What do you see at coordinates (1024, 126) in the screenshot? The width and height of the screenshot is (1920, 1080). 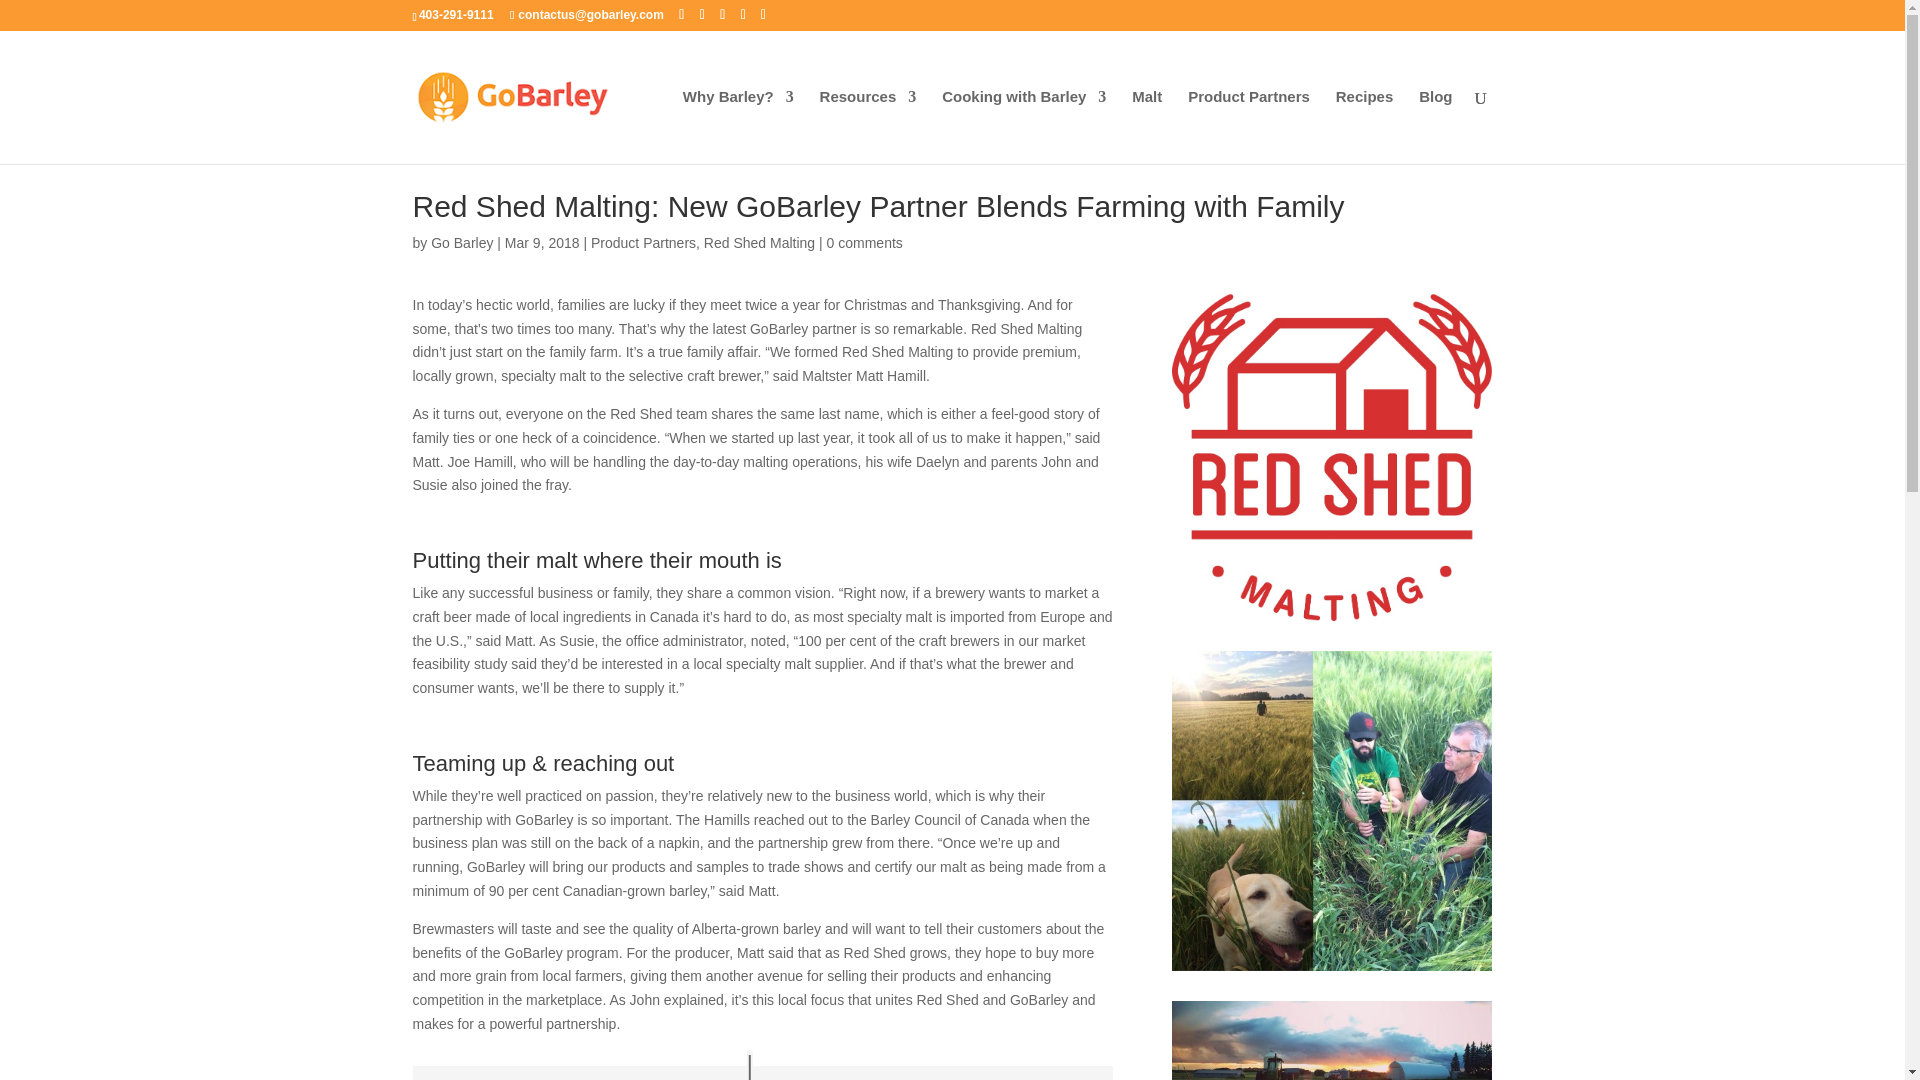 I see `Cooking with Barley` at bounding box center [1024, 126].